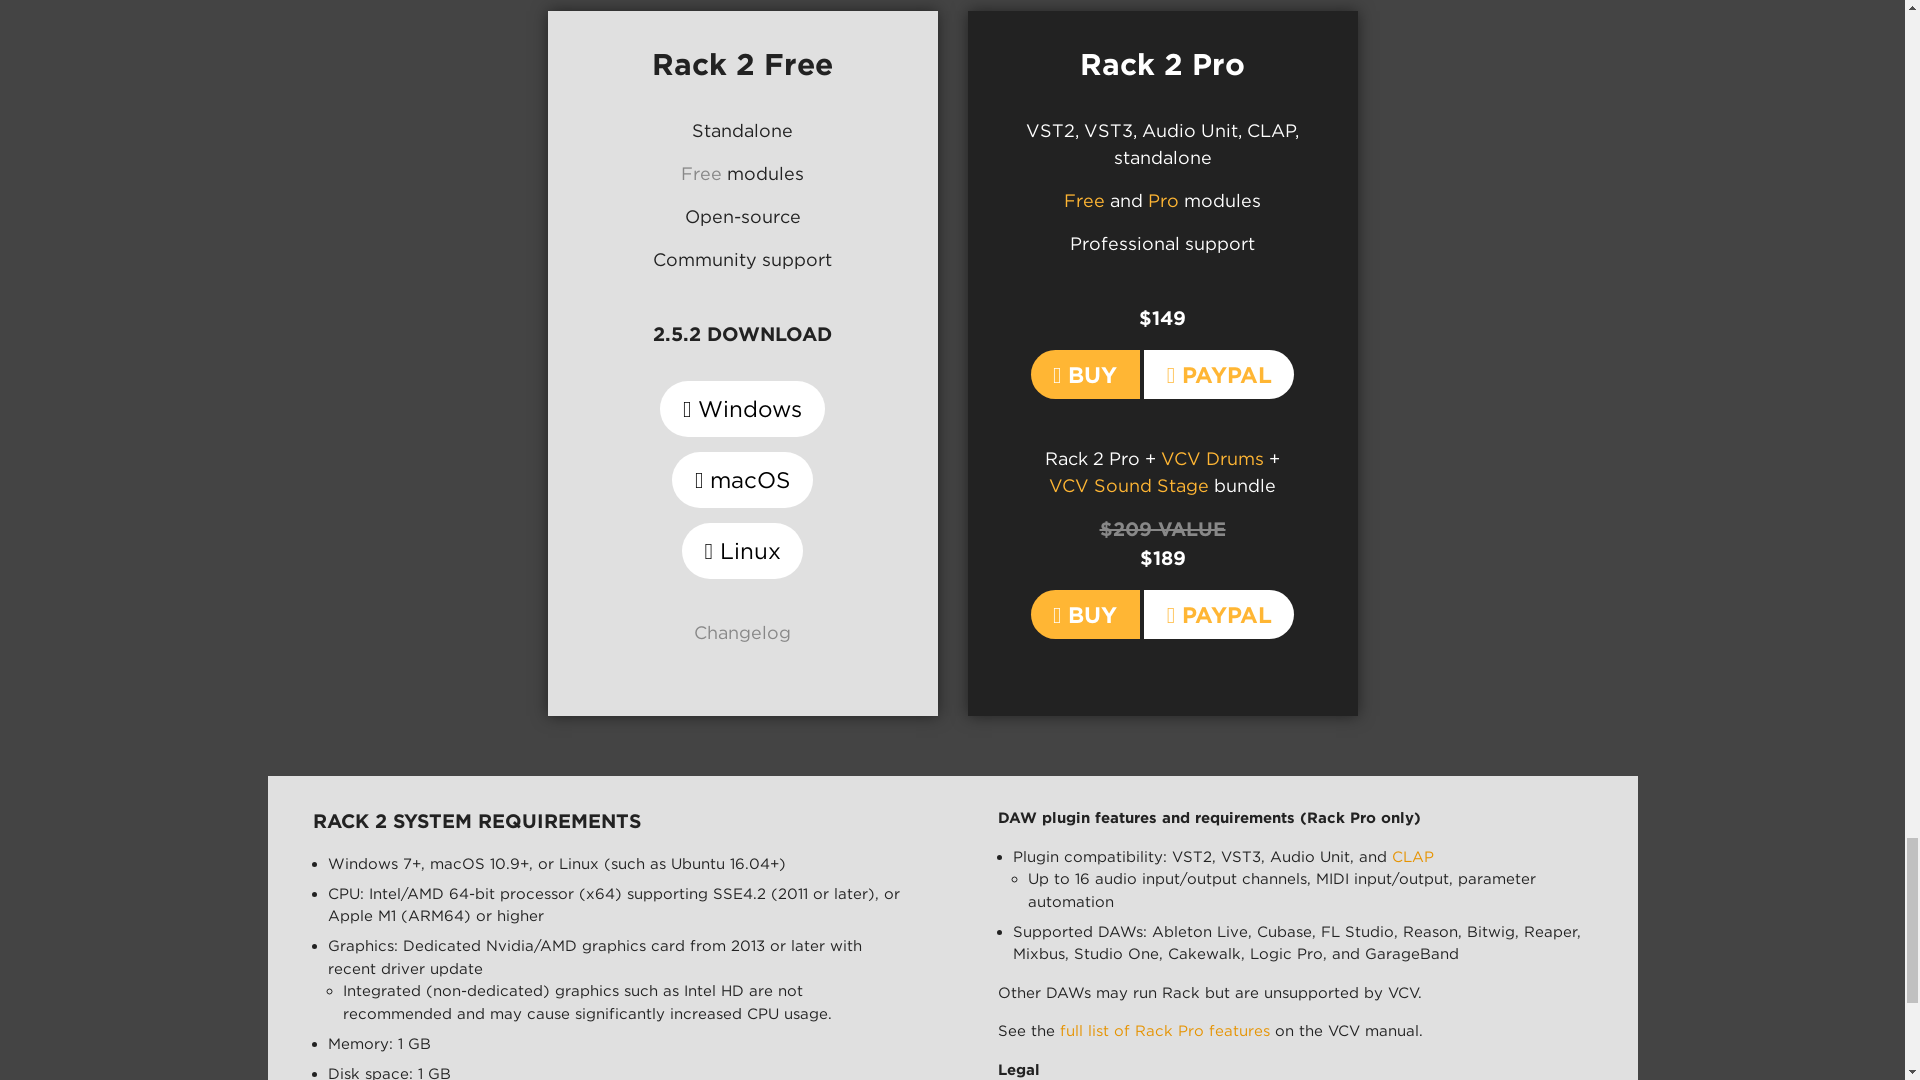 The width and height of the screenshot is (1920, 1080). I want to click on BUY, so click(1086, 614).